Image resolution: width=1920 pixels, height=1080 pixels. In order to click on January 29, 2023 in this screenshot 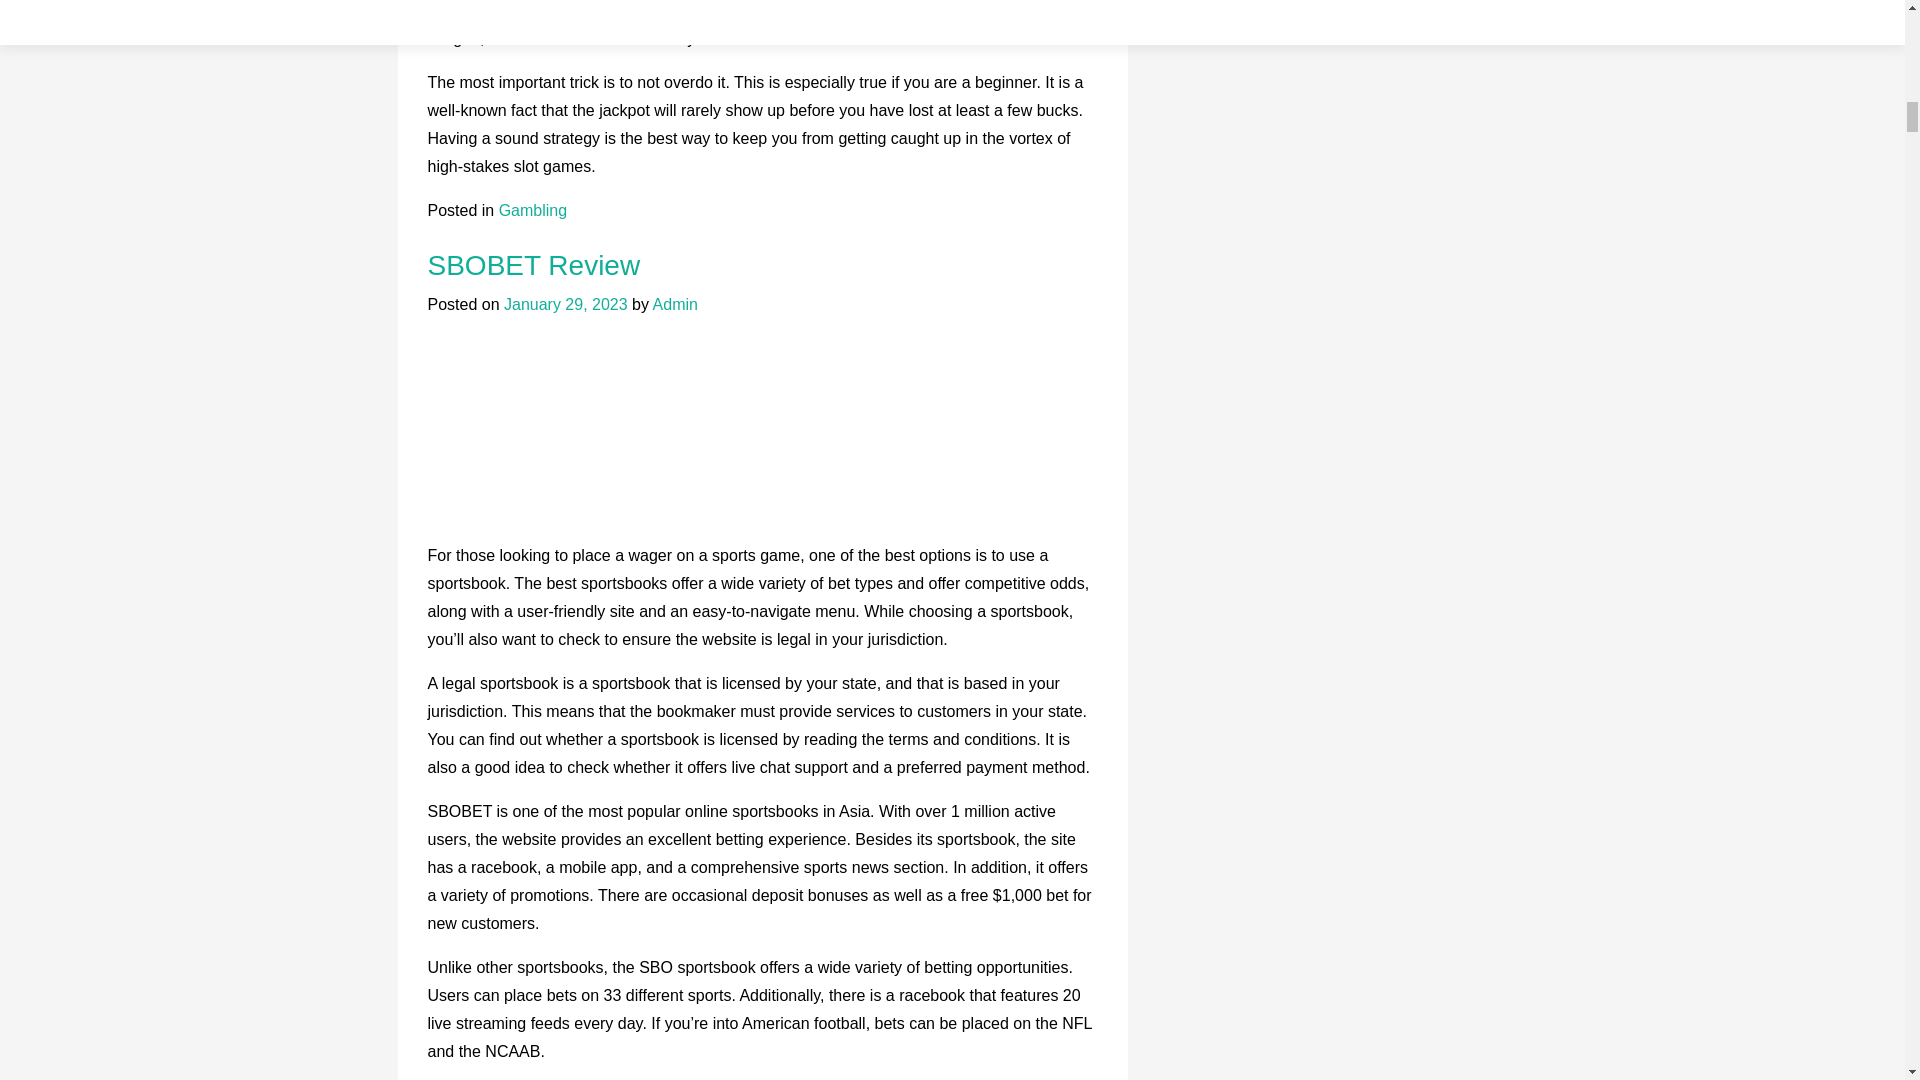, I will do `click(565, 304)`.